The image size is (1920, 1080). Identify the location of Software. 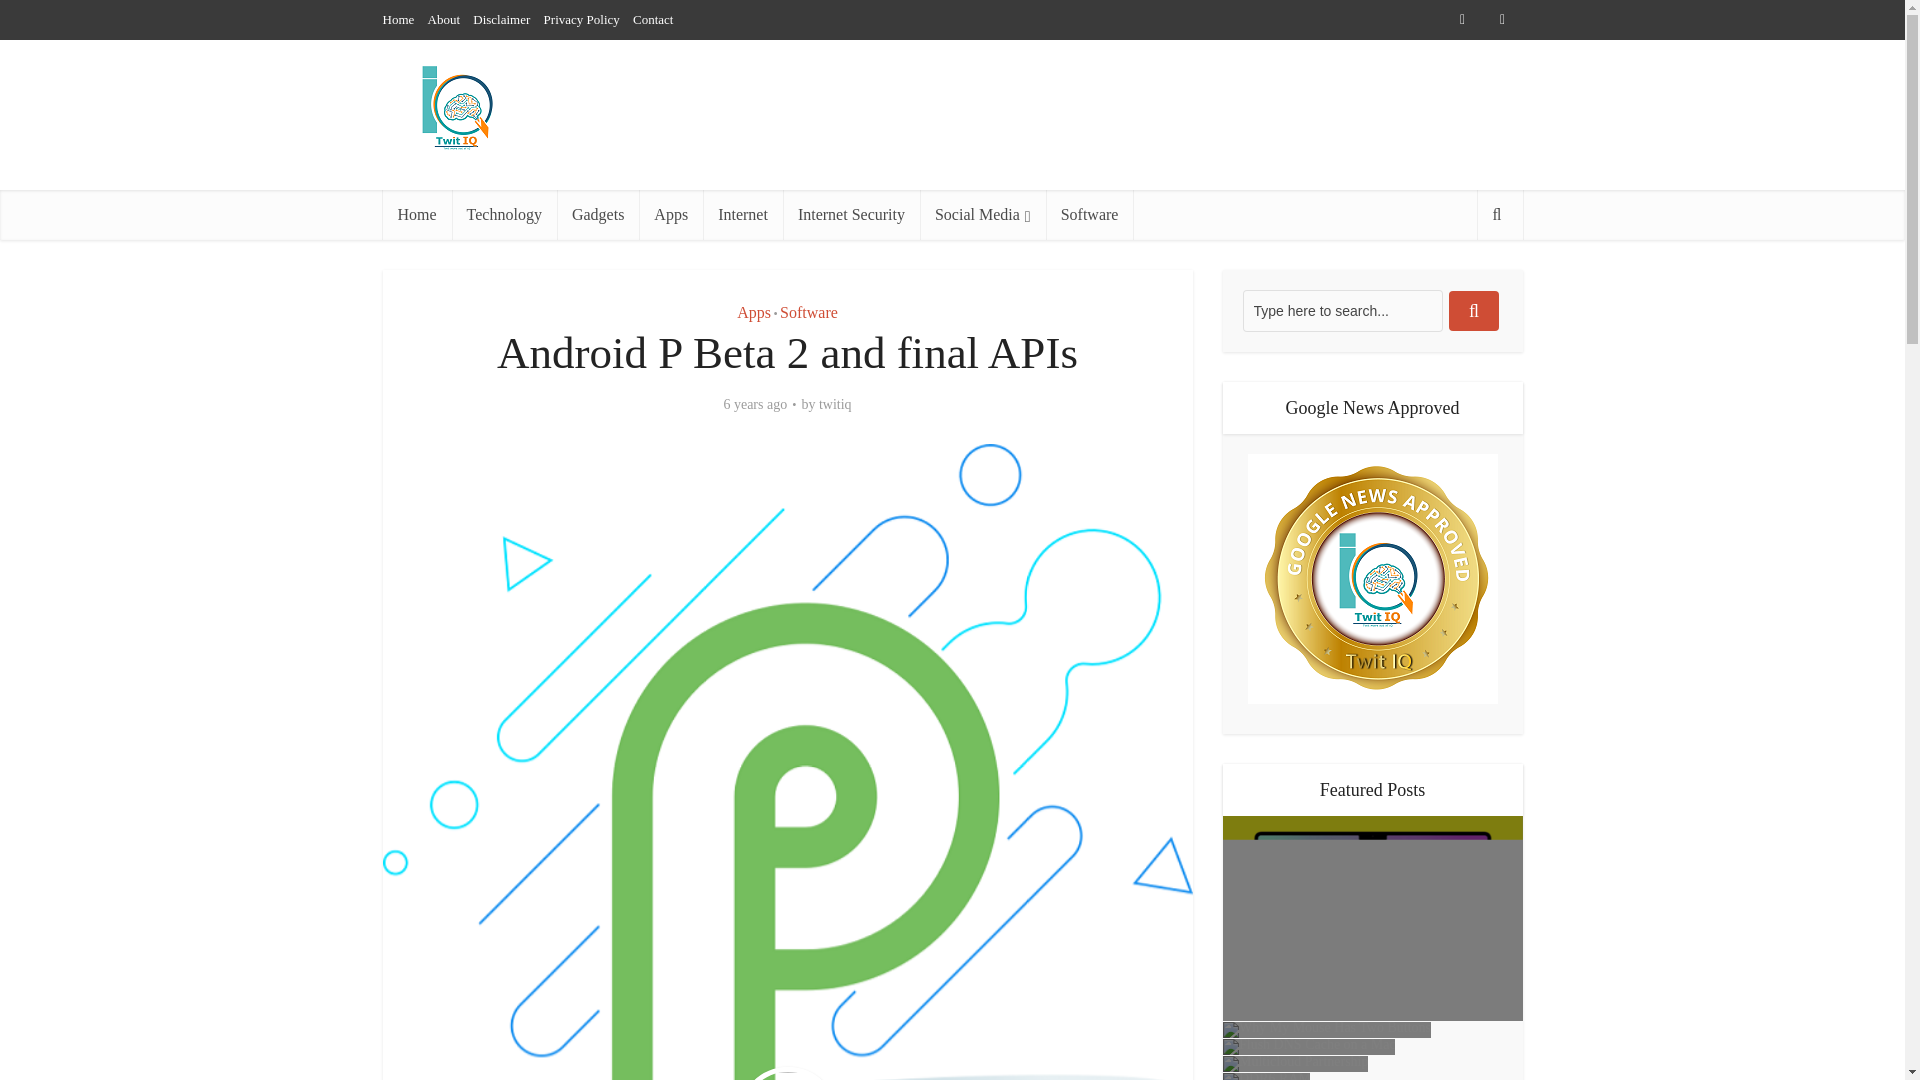
(808, 312).